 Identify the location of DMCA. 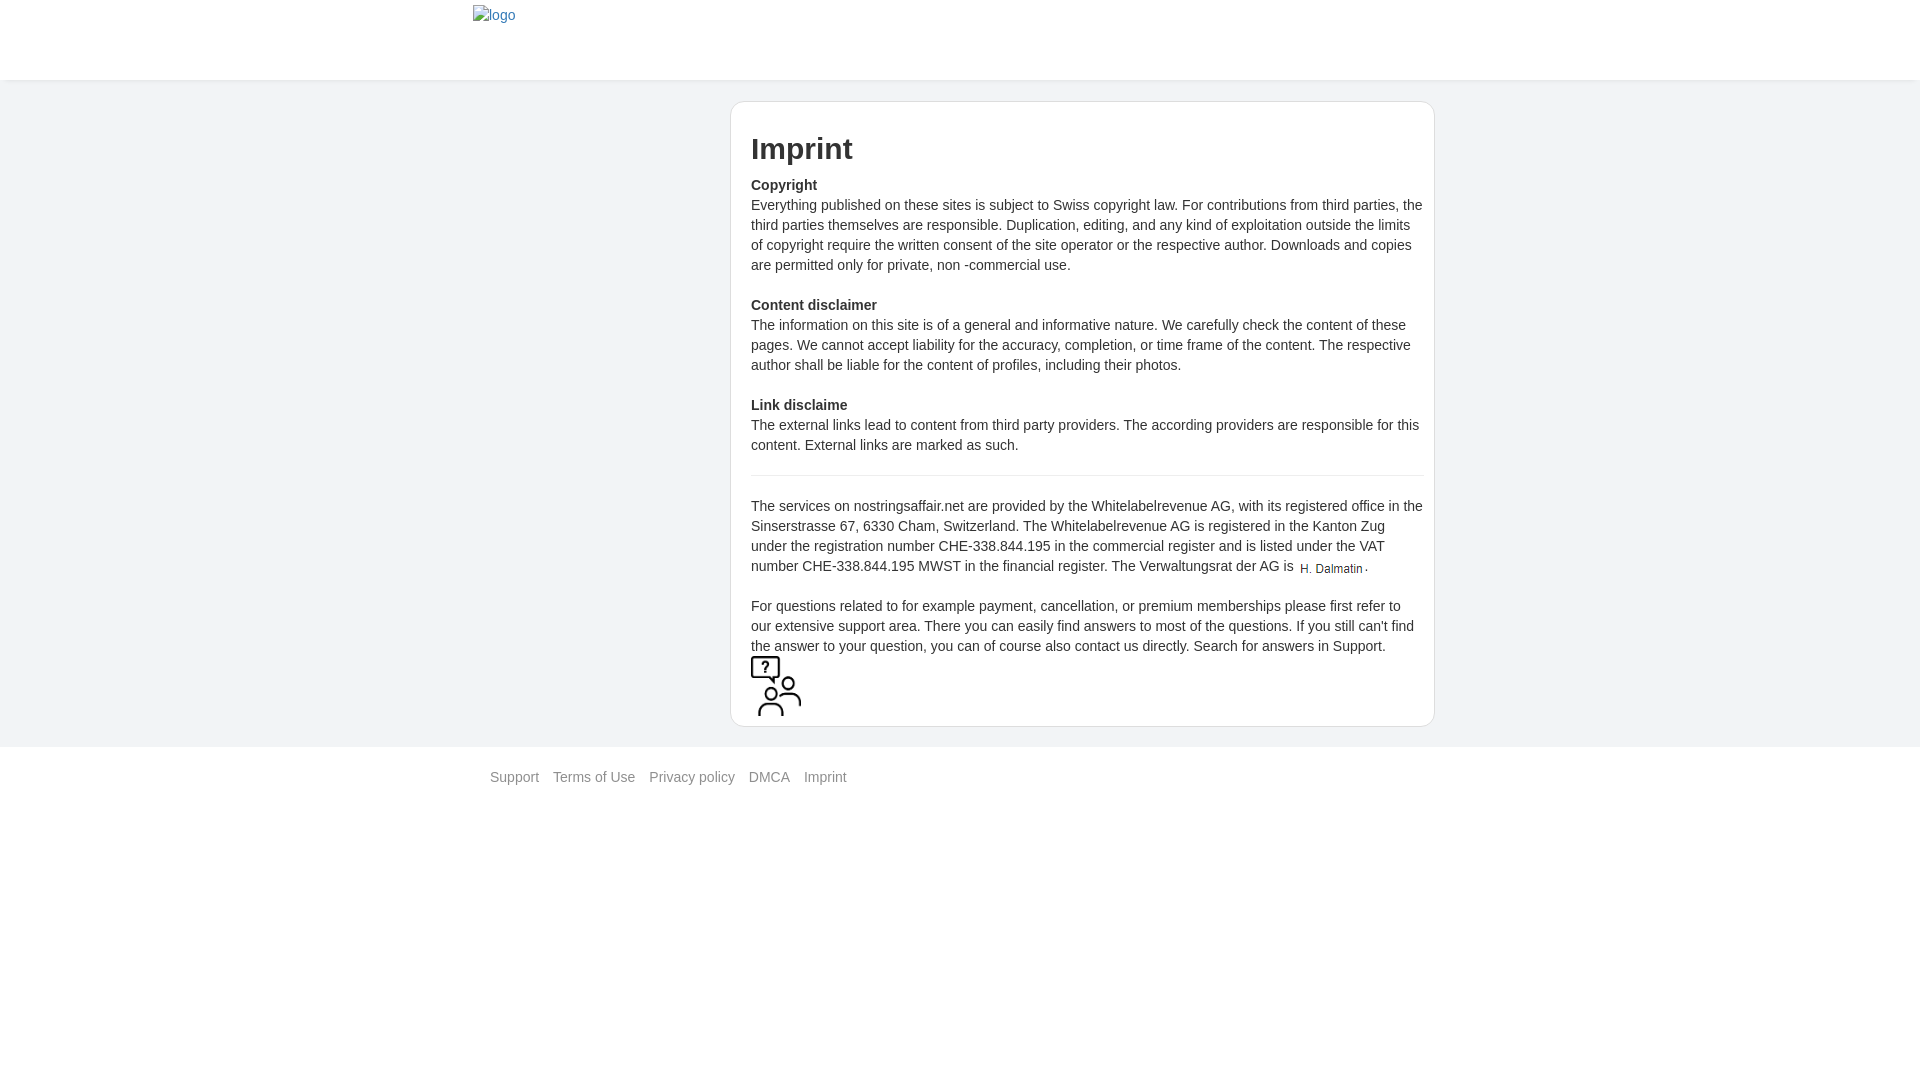
(768, 776).